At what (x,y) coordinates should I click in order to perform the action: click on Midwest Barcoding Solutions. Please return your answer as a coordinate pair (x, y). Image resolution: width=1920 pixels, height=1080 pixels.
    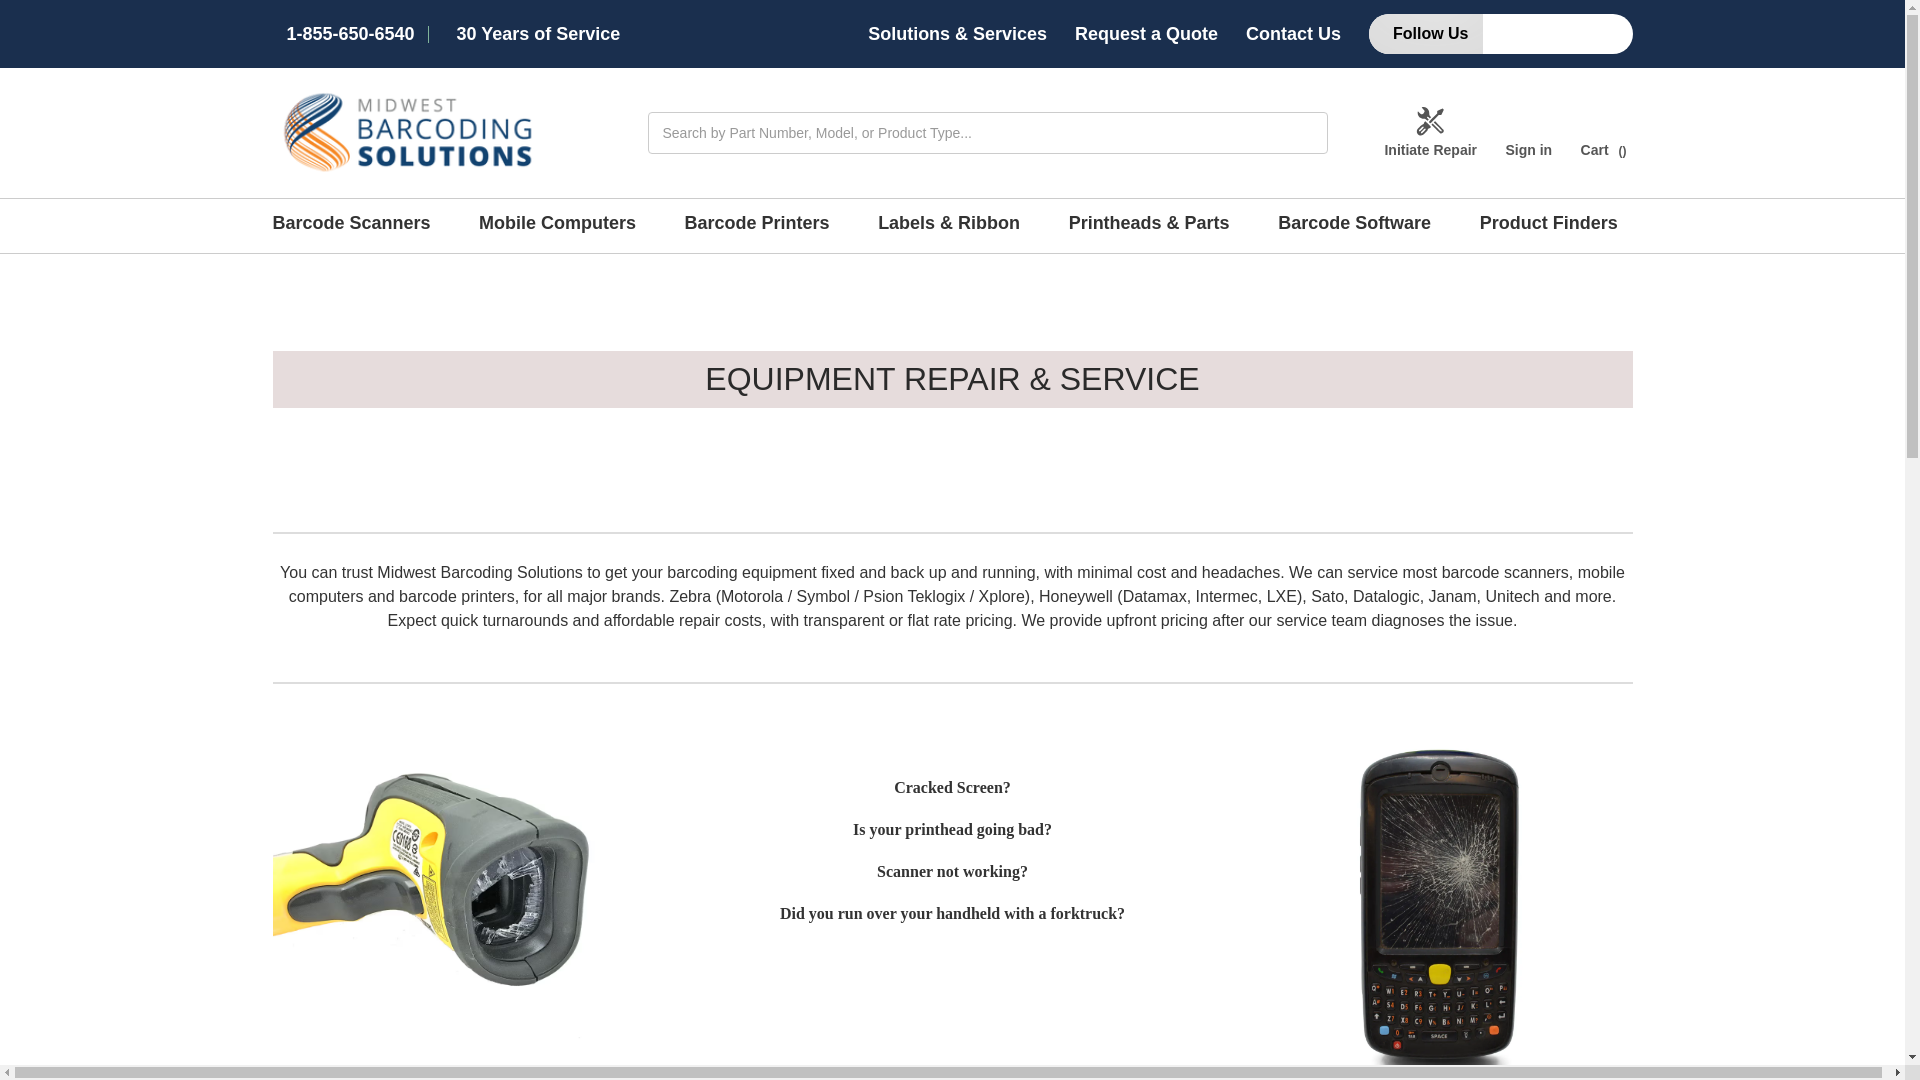
    Looking at the image, I should click on (408, 132).